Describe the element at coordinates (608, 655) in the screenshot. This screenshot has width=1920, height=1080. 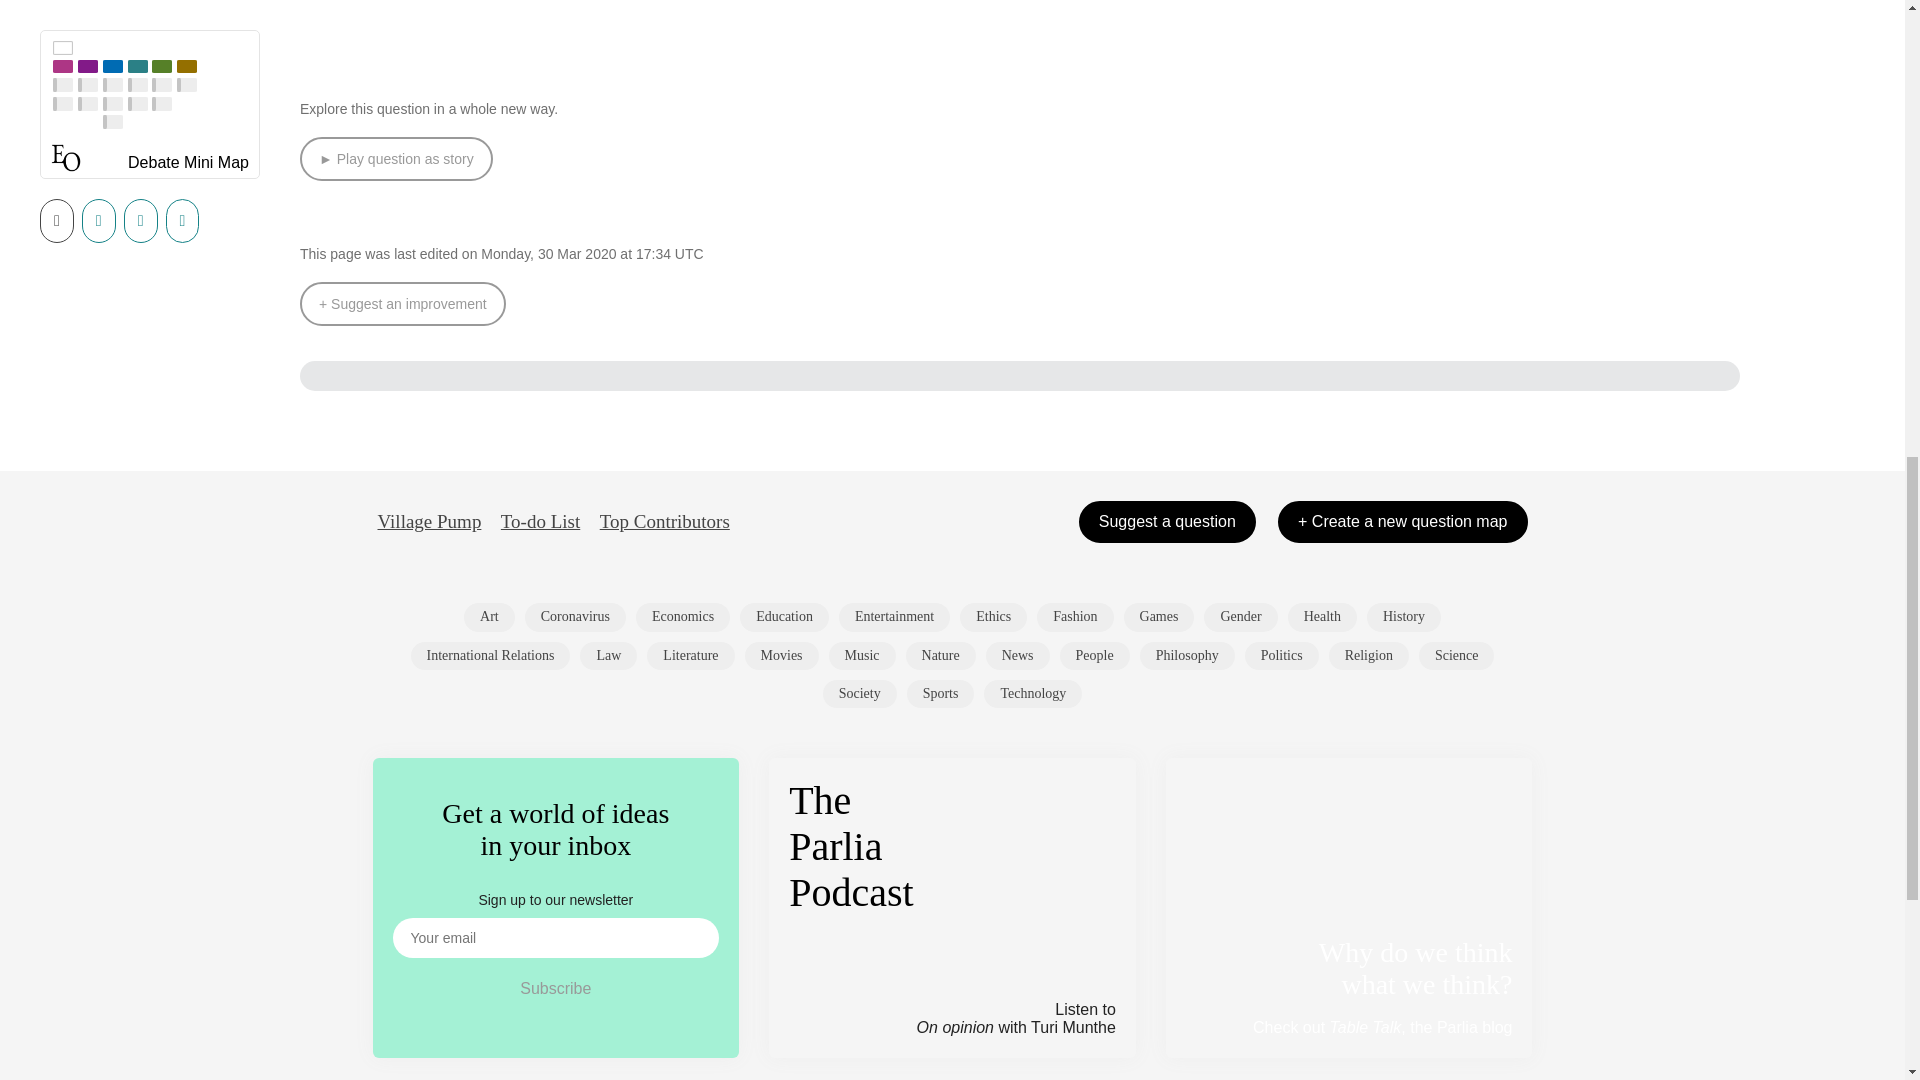
I see `Category item` at that location.